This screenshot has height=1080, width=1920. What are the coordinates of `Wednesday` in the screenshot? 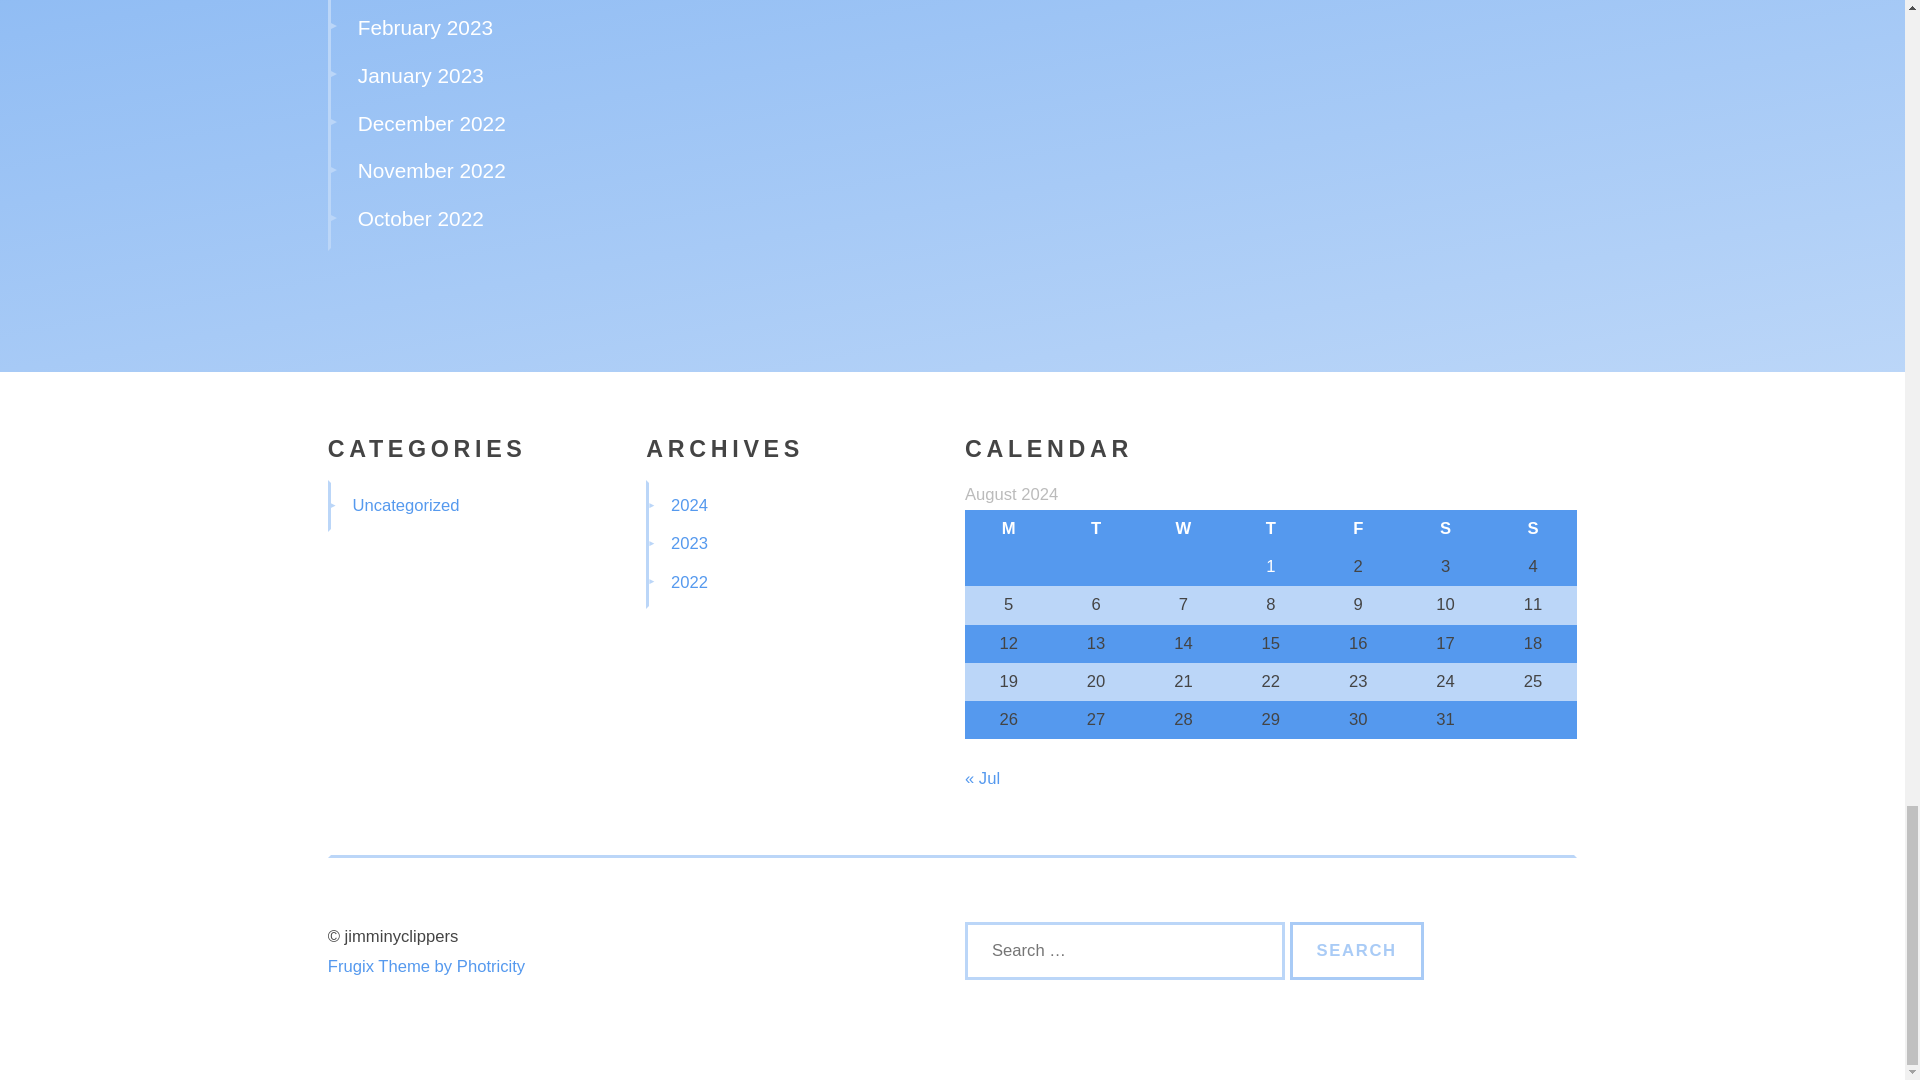 It's located at (1183, 528).